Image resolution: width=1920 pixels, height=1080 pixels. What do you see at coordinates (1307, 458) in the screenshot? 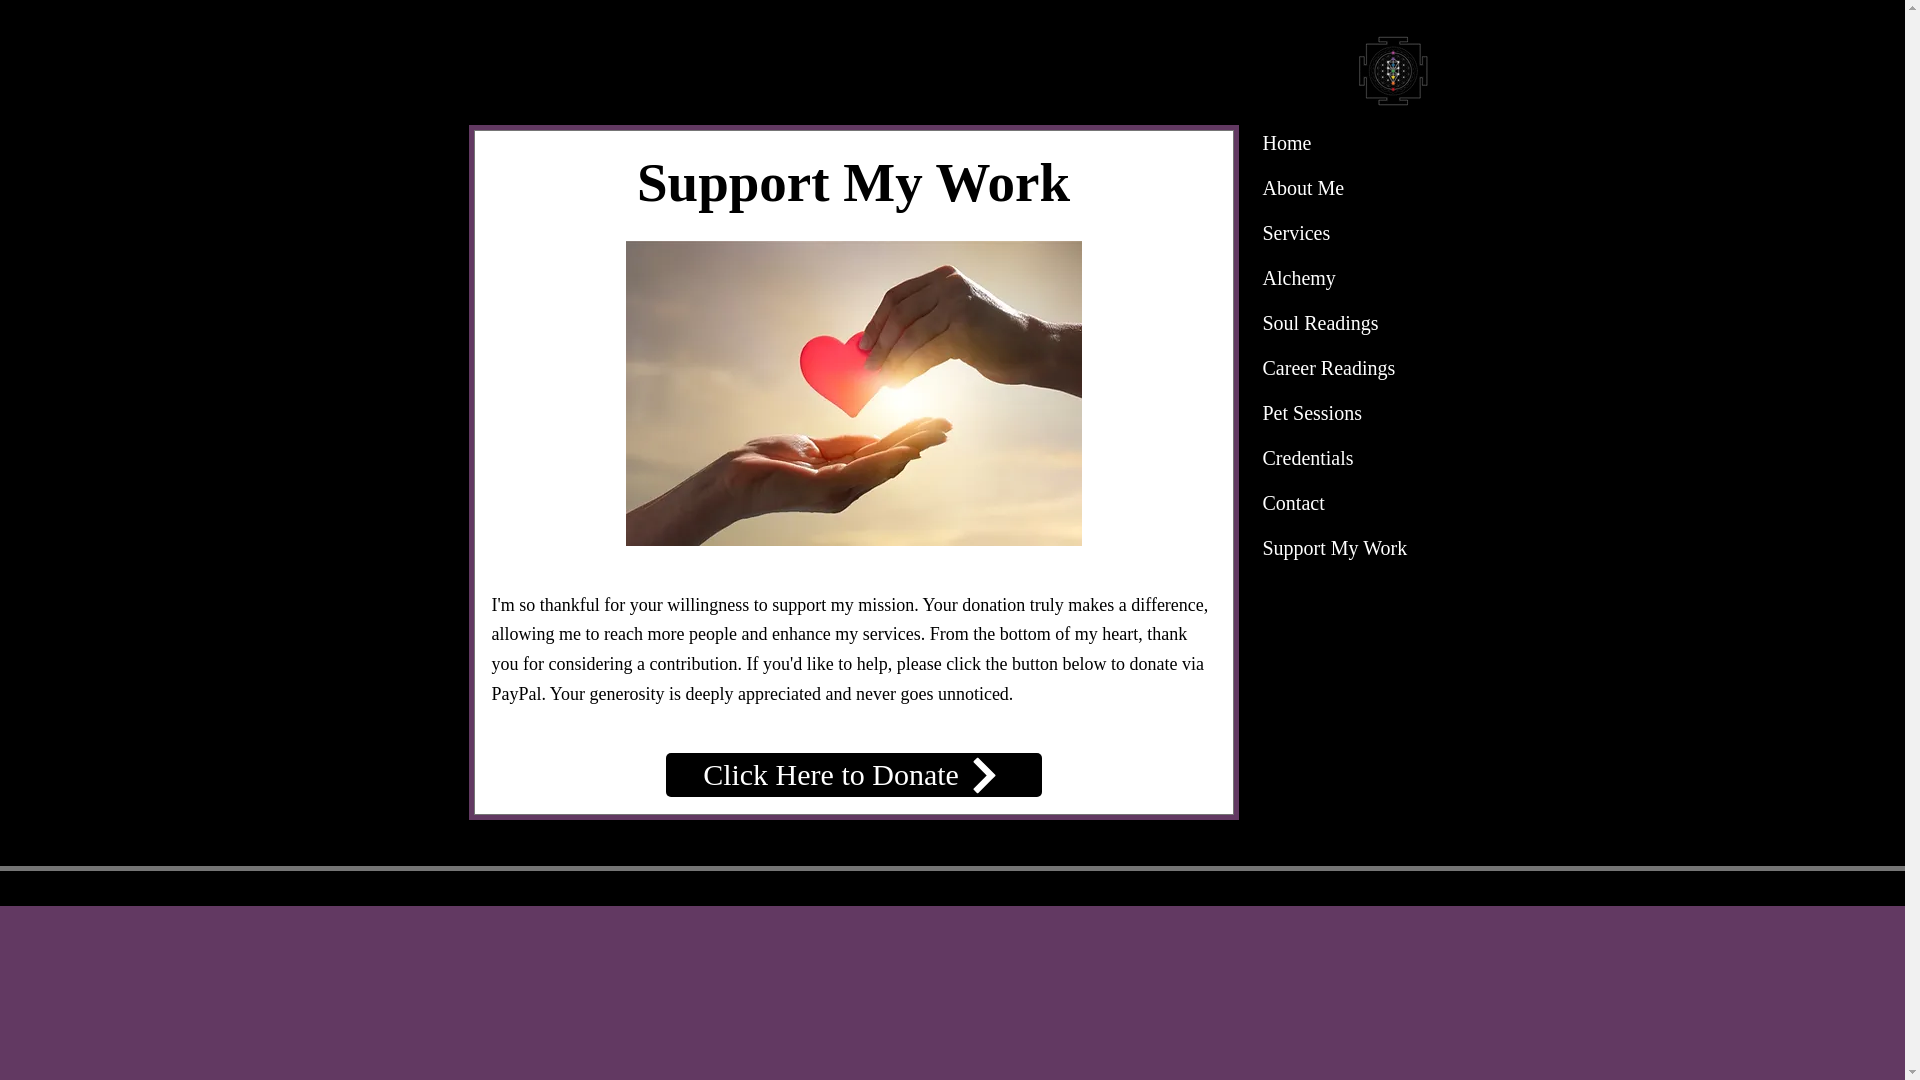
I see `Credentials` at bounding box center [1307, 458].